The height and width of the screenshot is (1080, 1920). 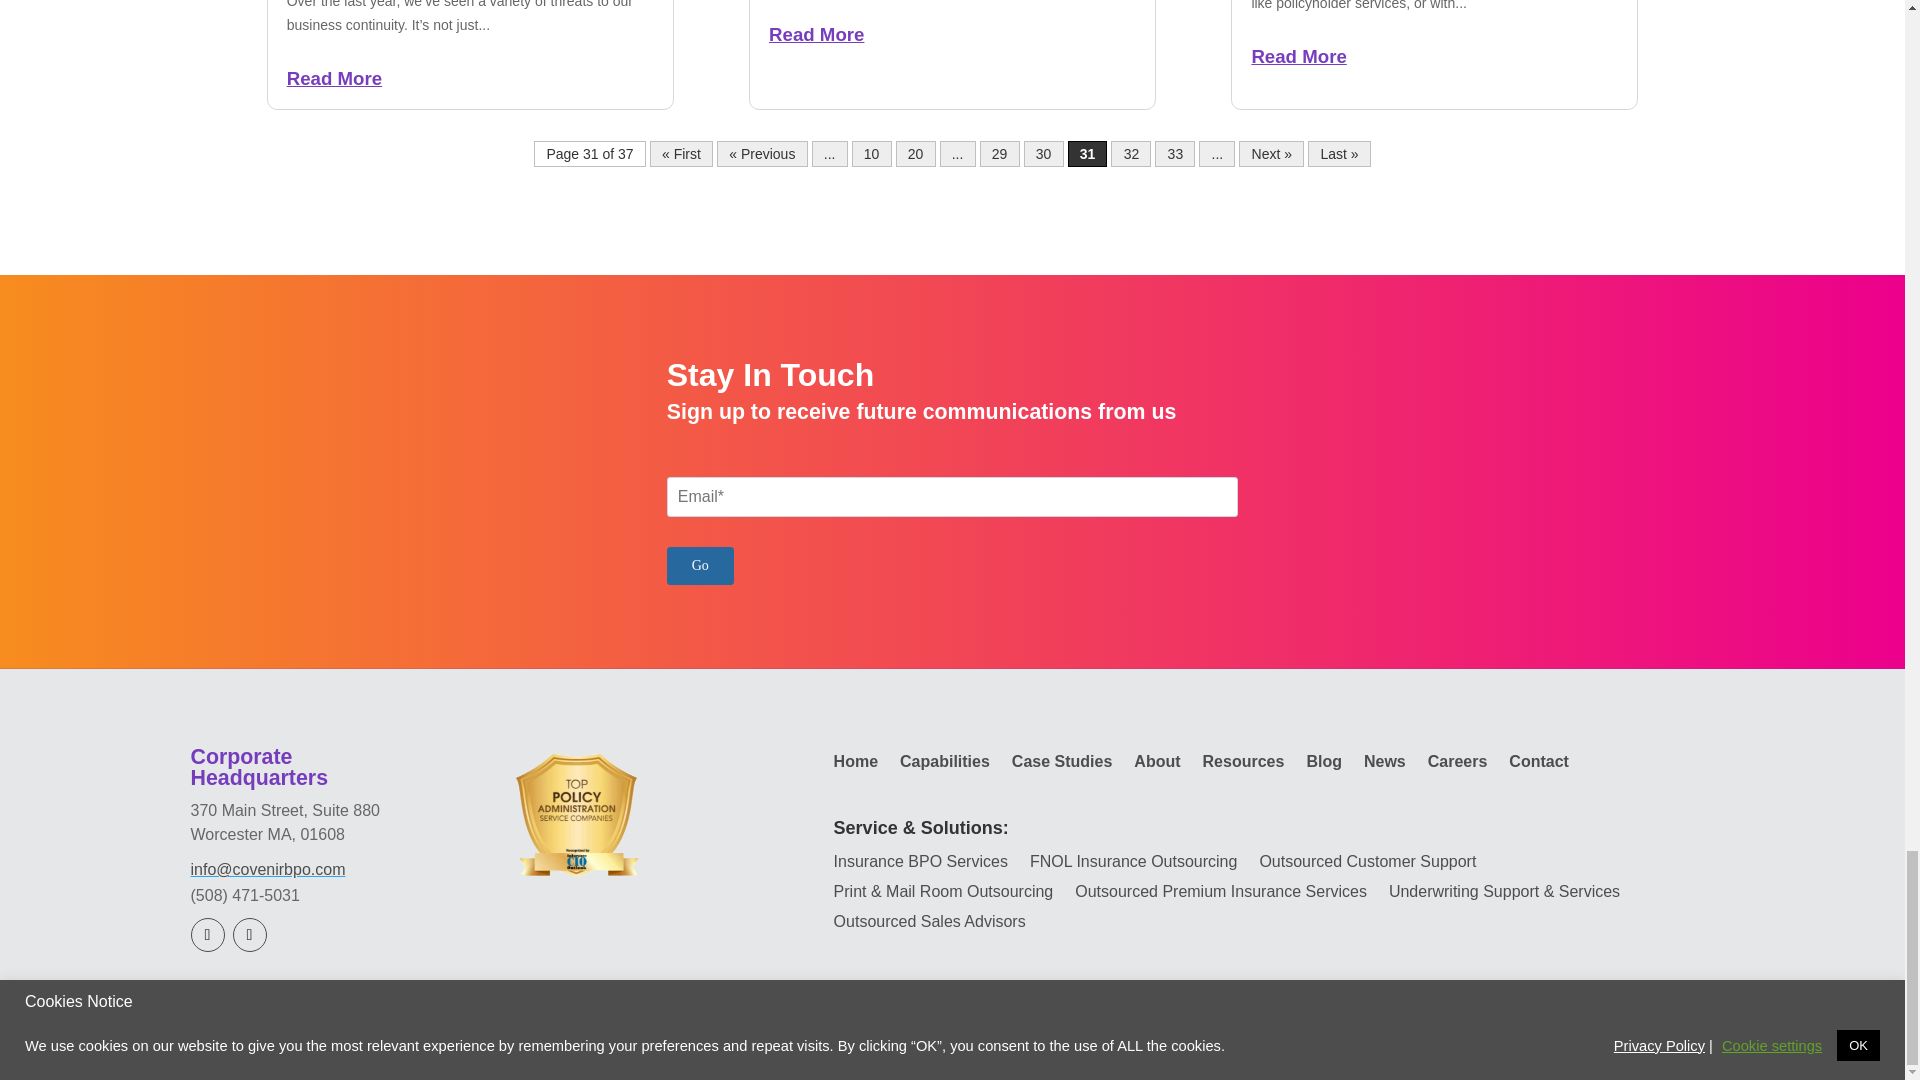 I want to click on Follow on LinkedIn, so click(x=207, y=934).